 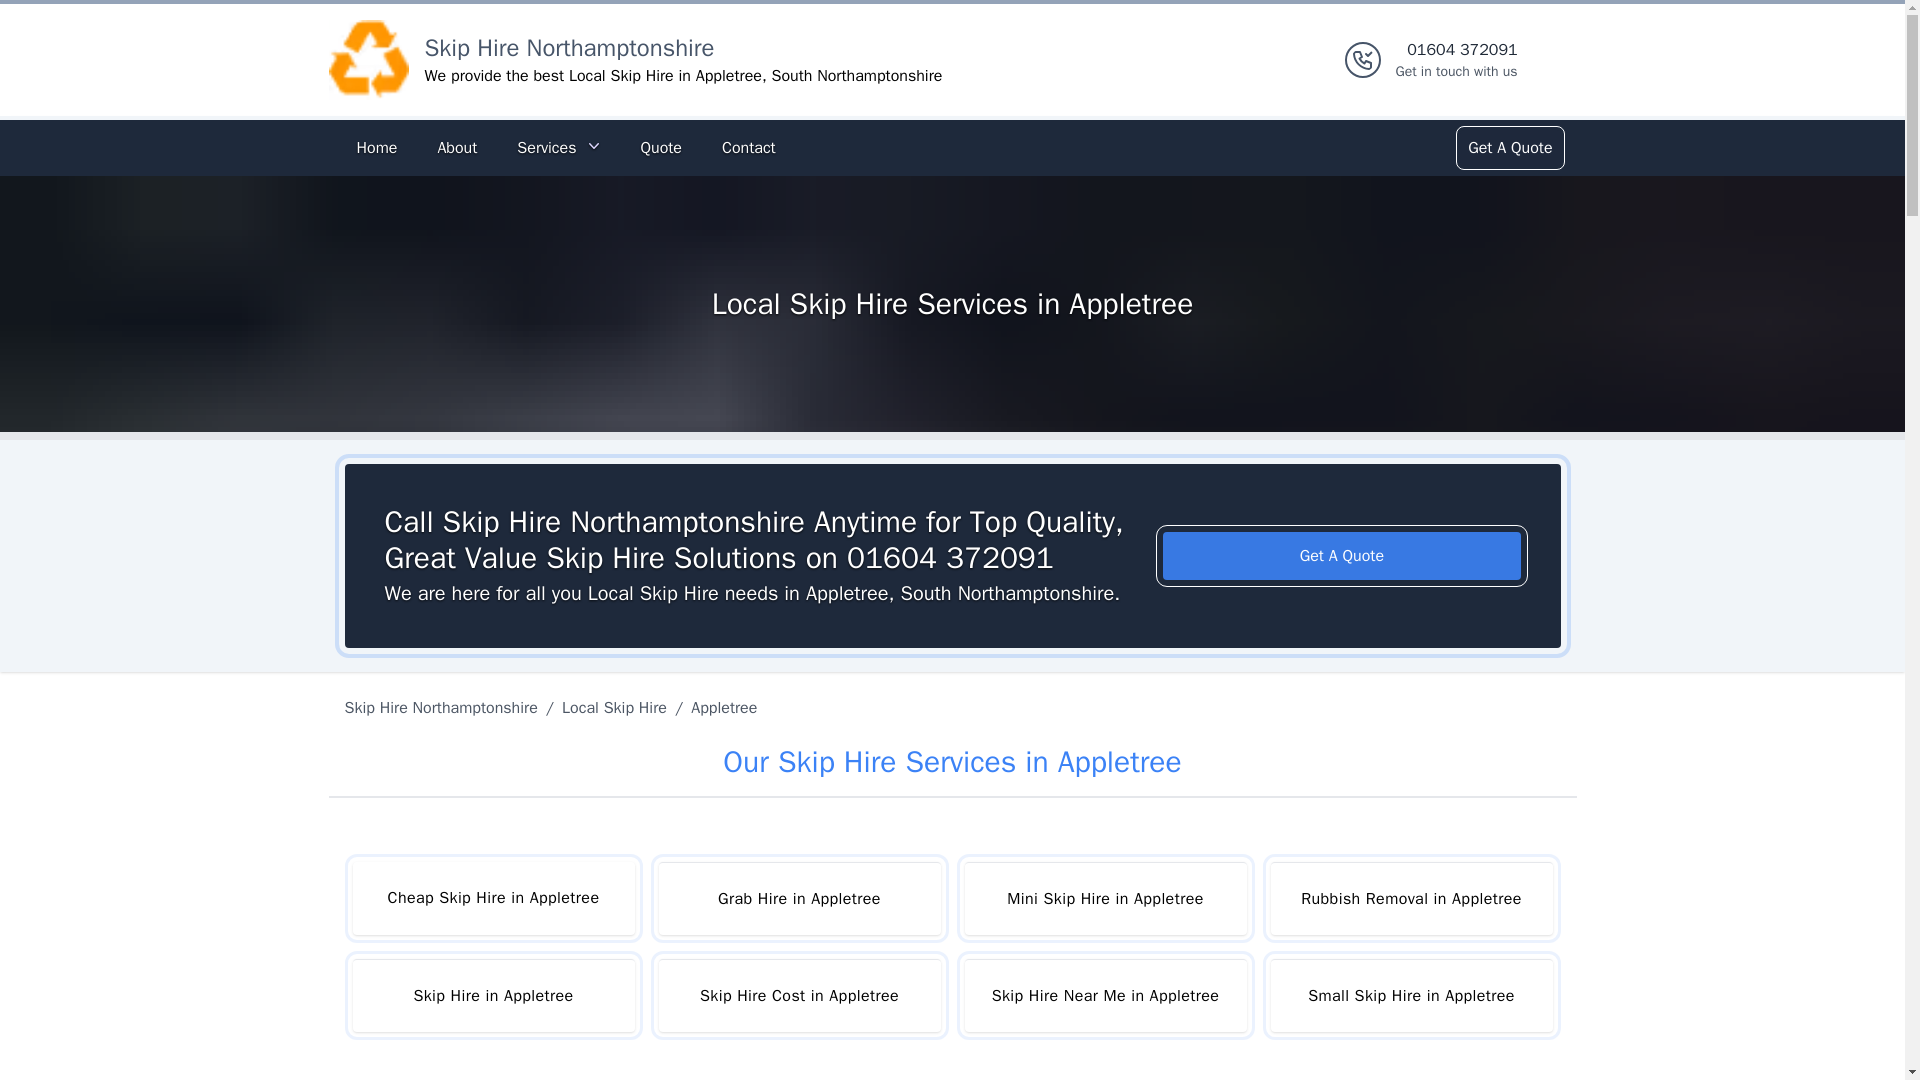 What do you see at coordinates (799, 996) in the screenshot?
I see `Get A Quote` at bounding box center [799, 996].